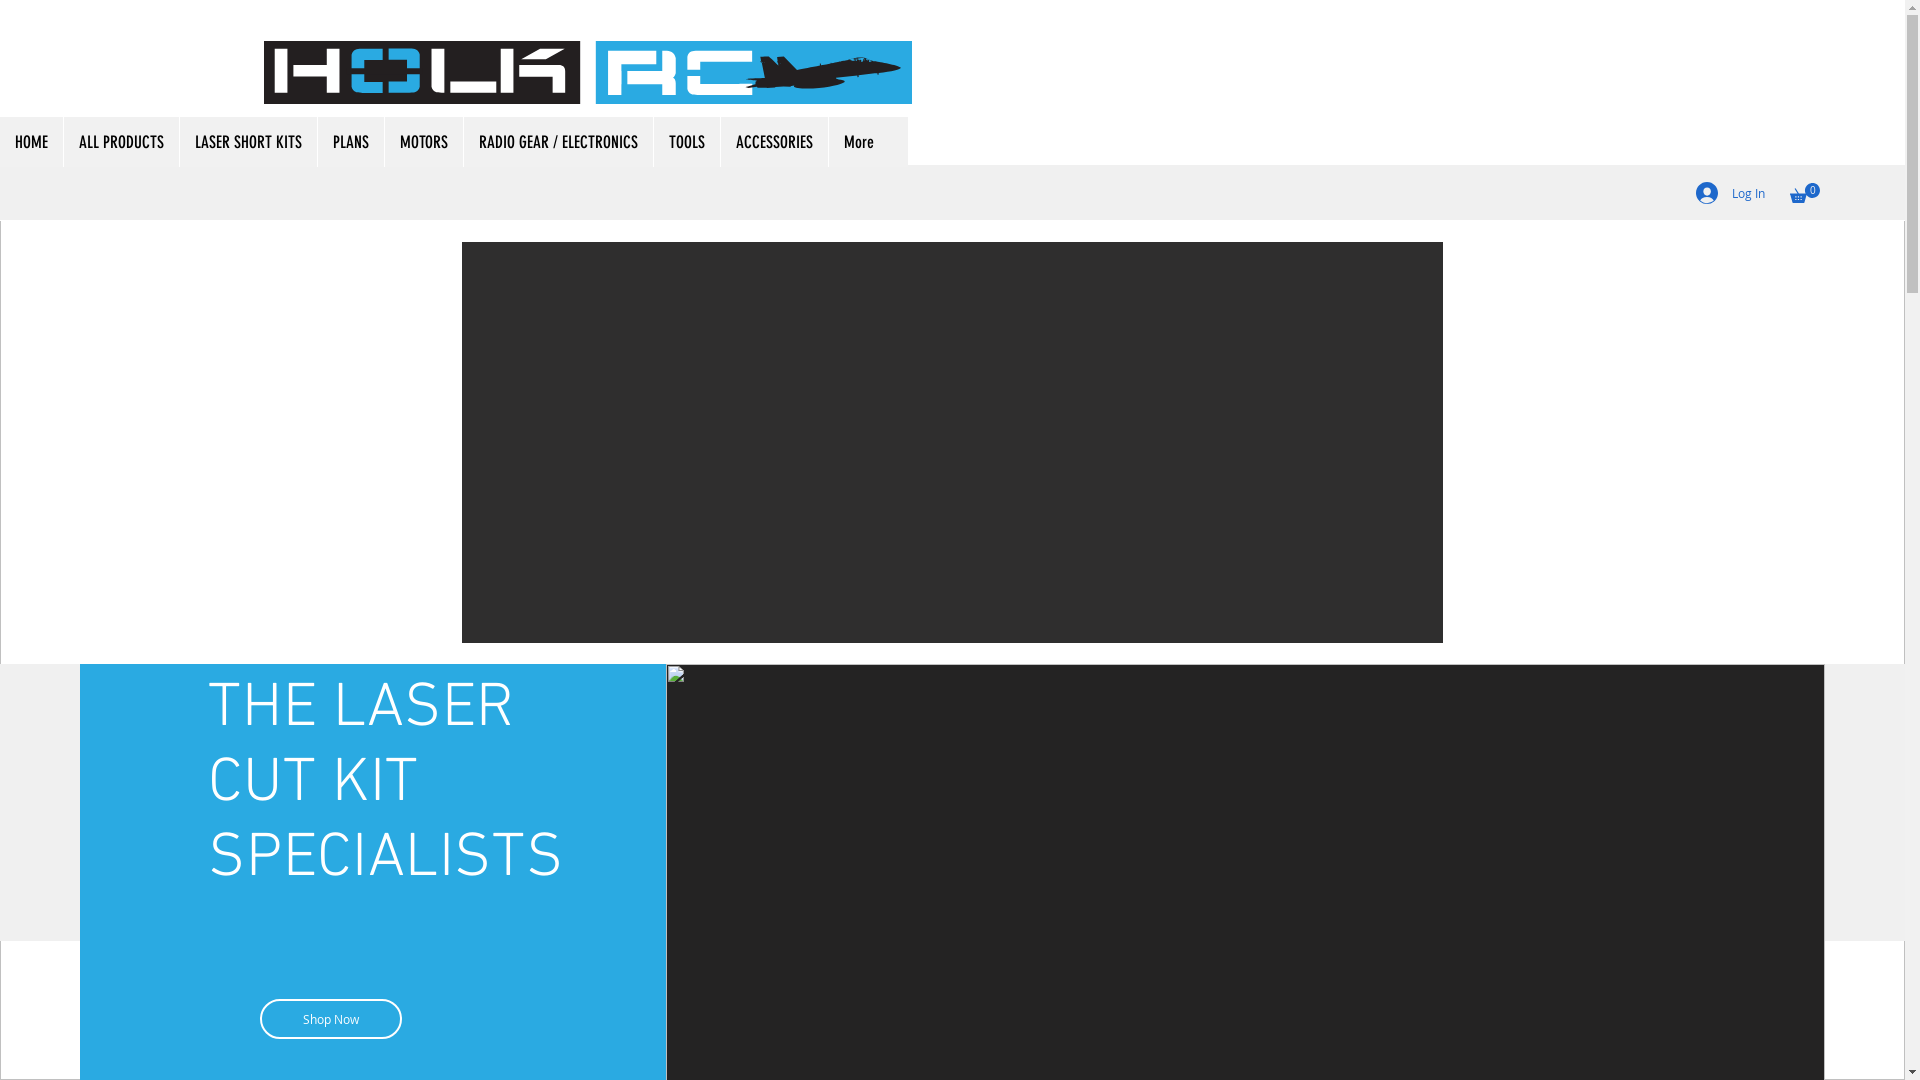 The width and height of the screenshot is (1920, 1080). I want to click on TOOLS, so click(686, 142).